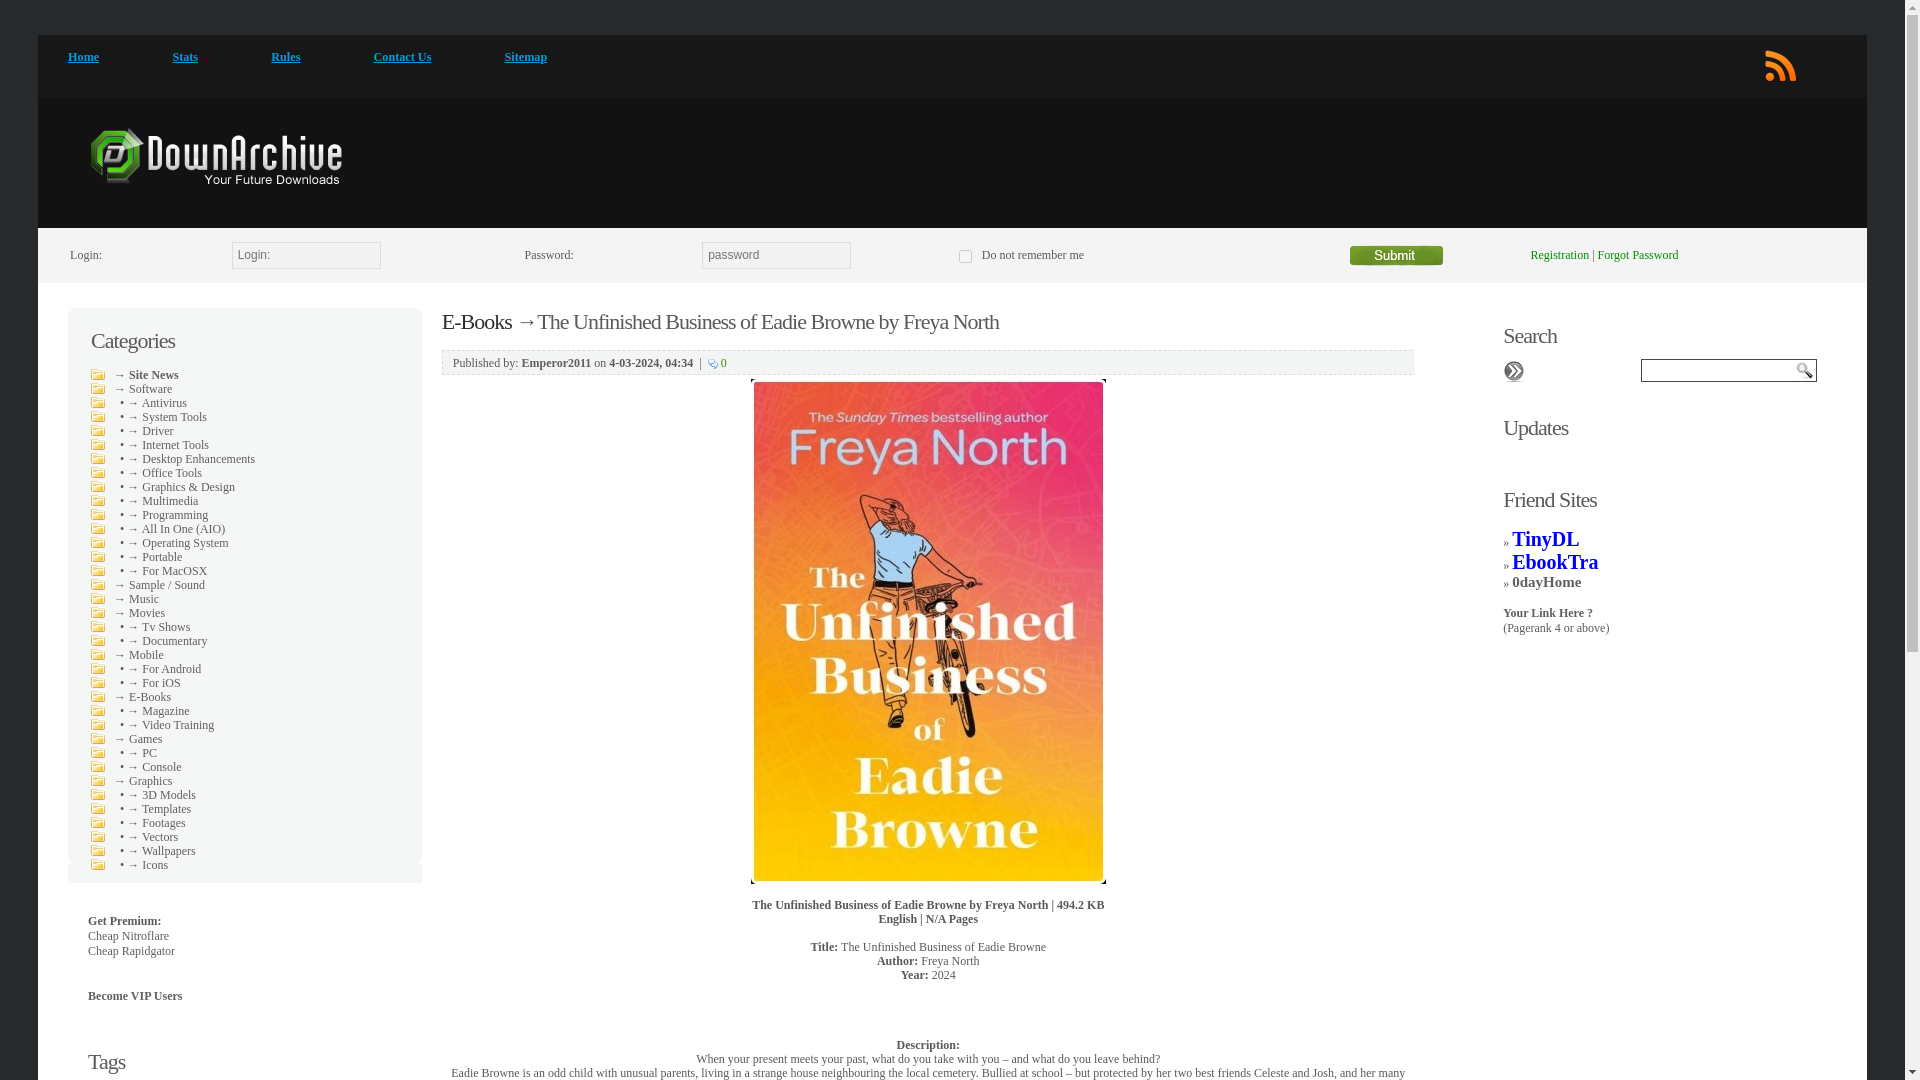 The width and height of the screenshot is (1920, 1080). What do you see at coordinates (146, 655) in the screenshot?
I see `Mobile` at bounding box center [146, 655].